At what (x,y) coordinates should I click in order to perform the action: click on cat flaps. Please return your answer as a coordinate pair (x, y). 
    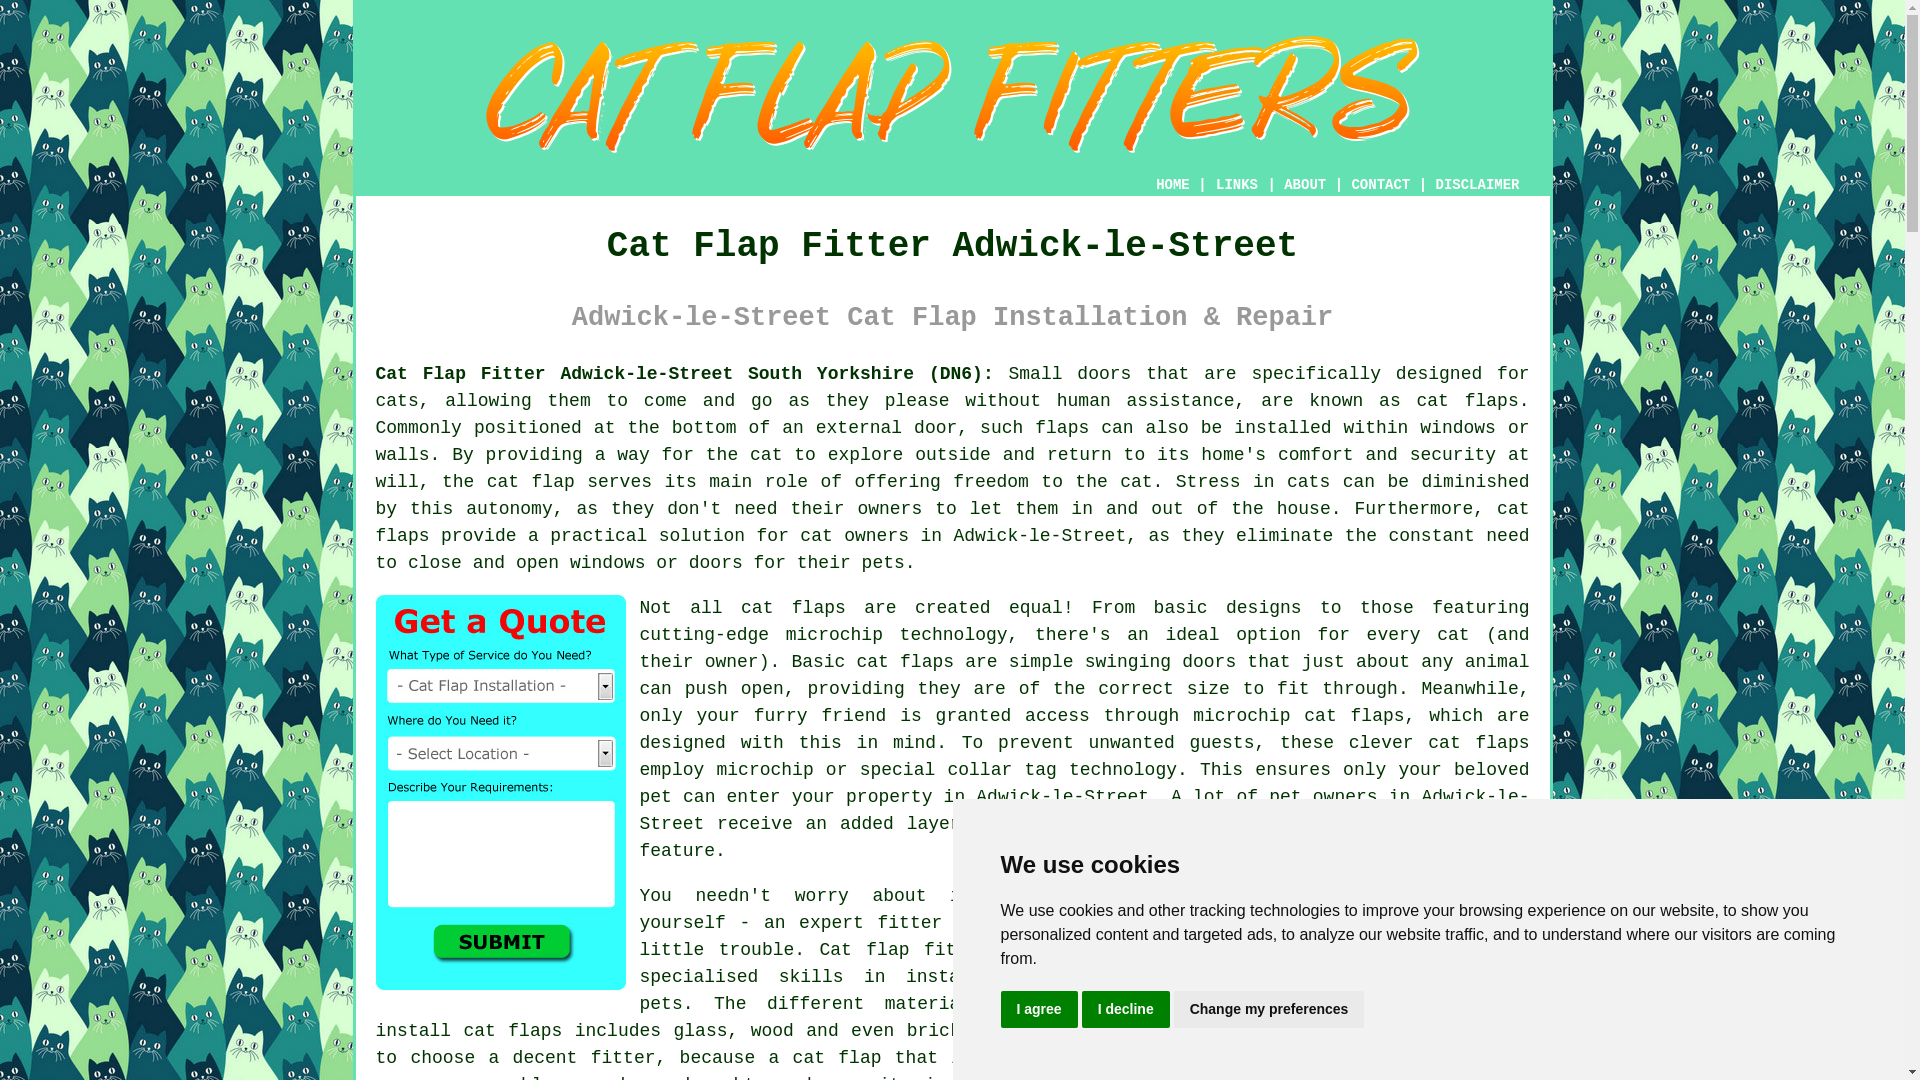
    Looking at the image, I should click on (1467, 400).